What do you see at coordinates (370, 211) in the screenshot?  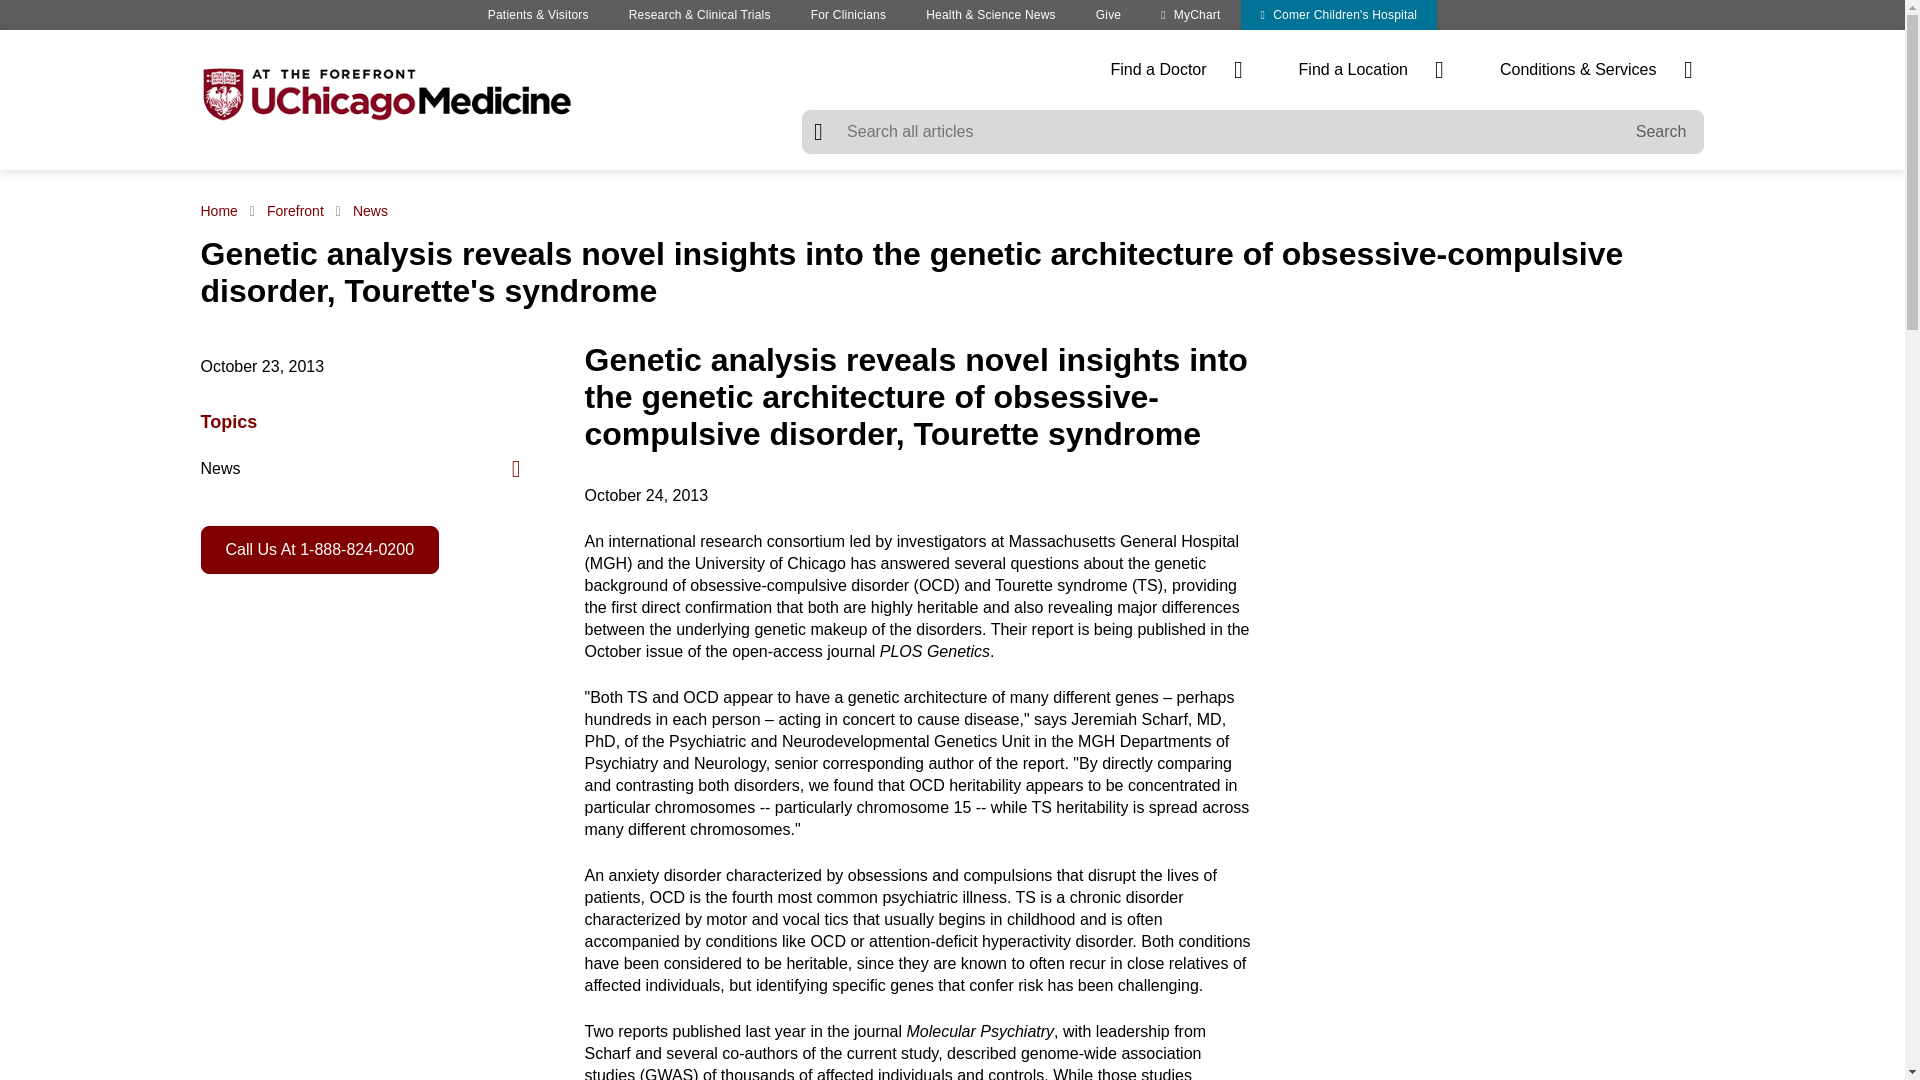 I see `News` at bounding box center [370, 211].